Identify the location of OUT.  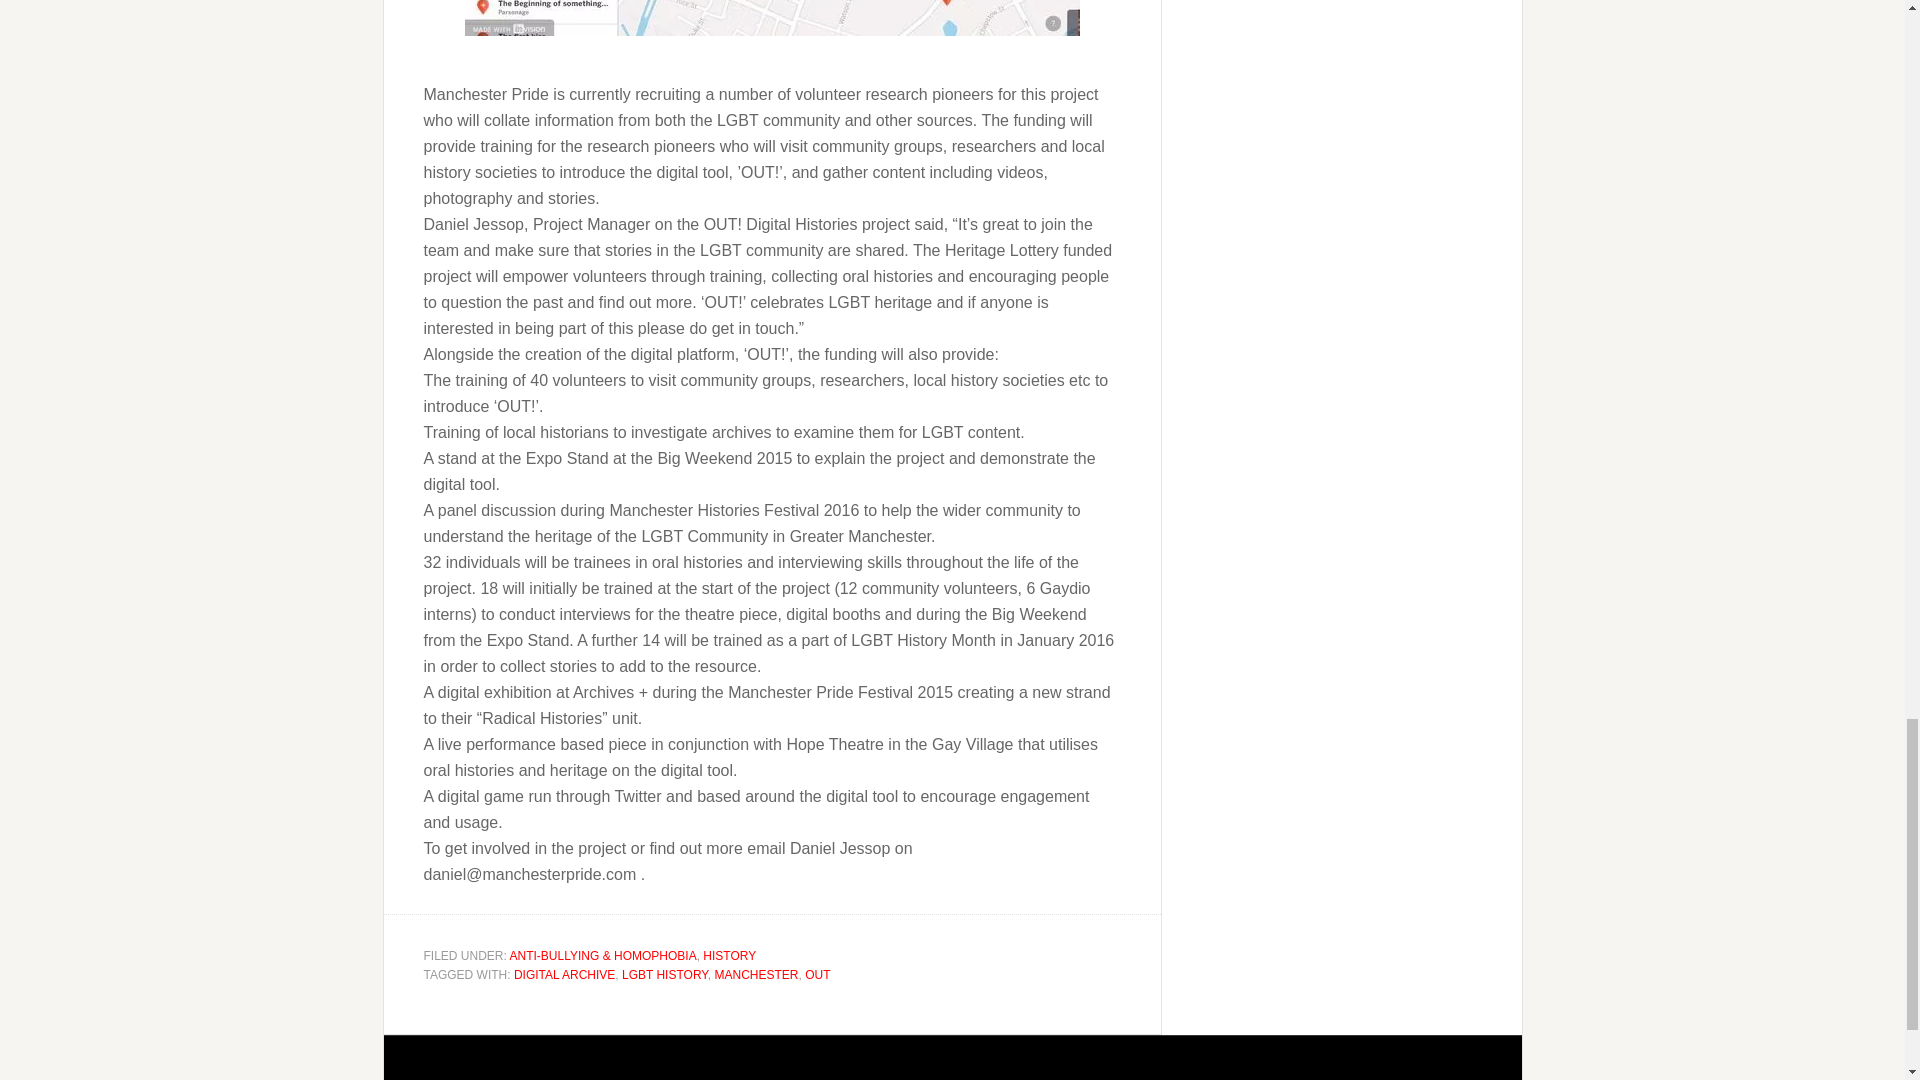
(816, 974).